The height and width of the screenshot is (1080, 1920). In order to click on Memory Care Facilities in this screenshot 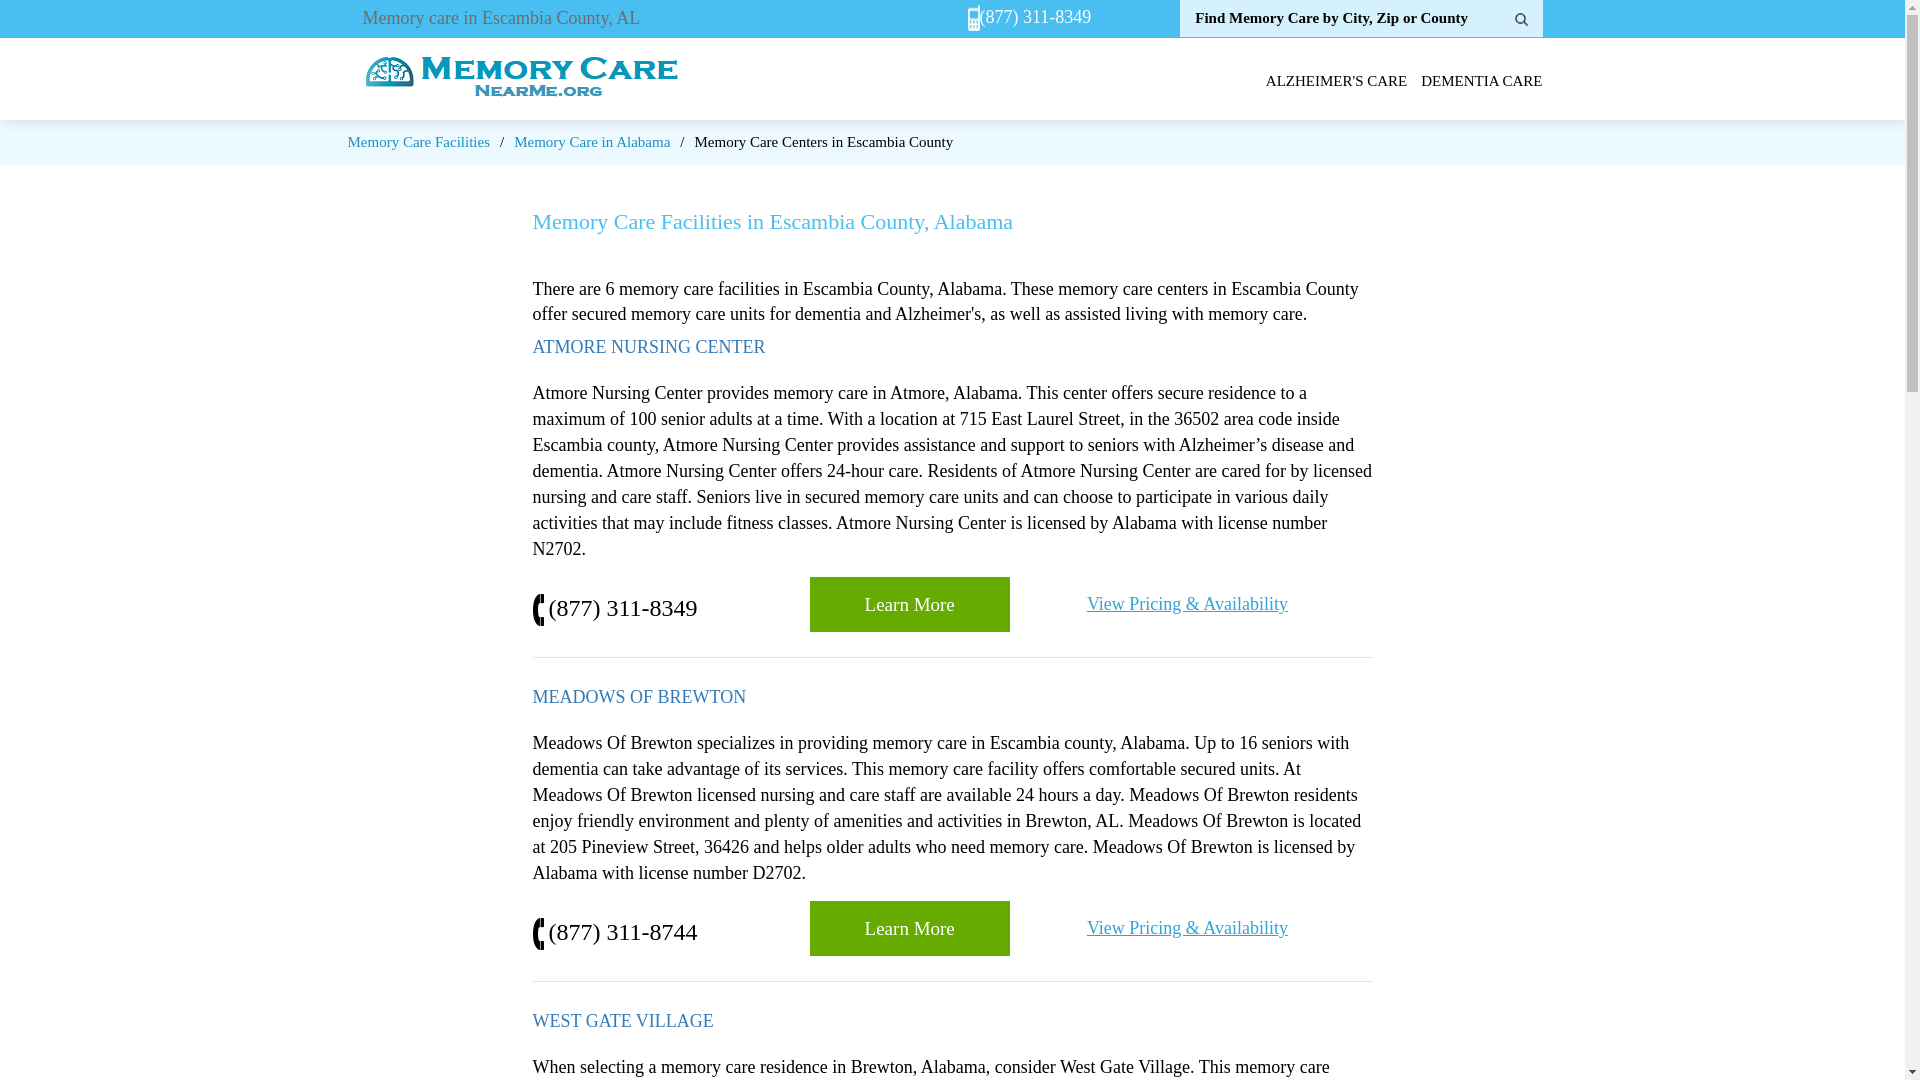, I will do `click(418, 142)`.